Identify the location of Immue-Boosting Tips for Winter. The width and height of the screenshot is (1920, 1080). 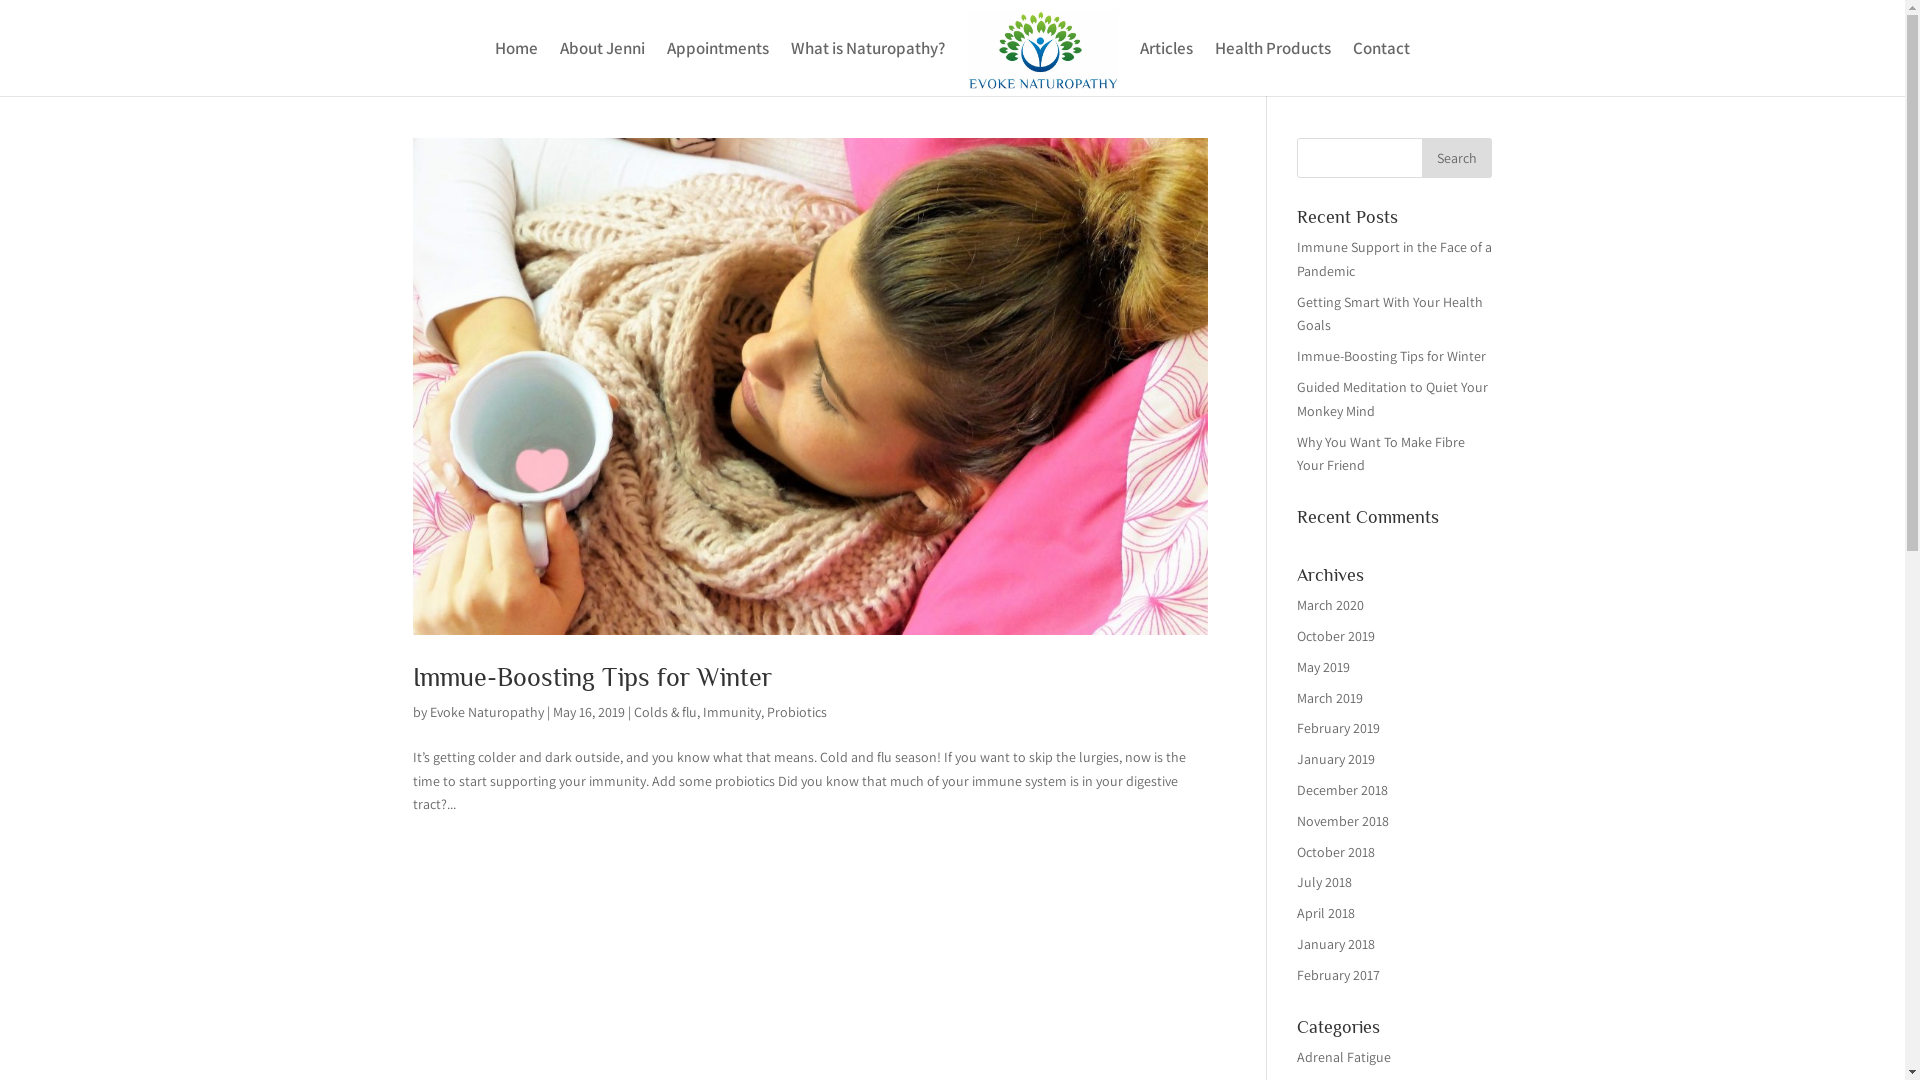
(592, 678).